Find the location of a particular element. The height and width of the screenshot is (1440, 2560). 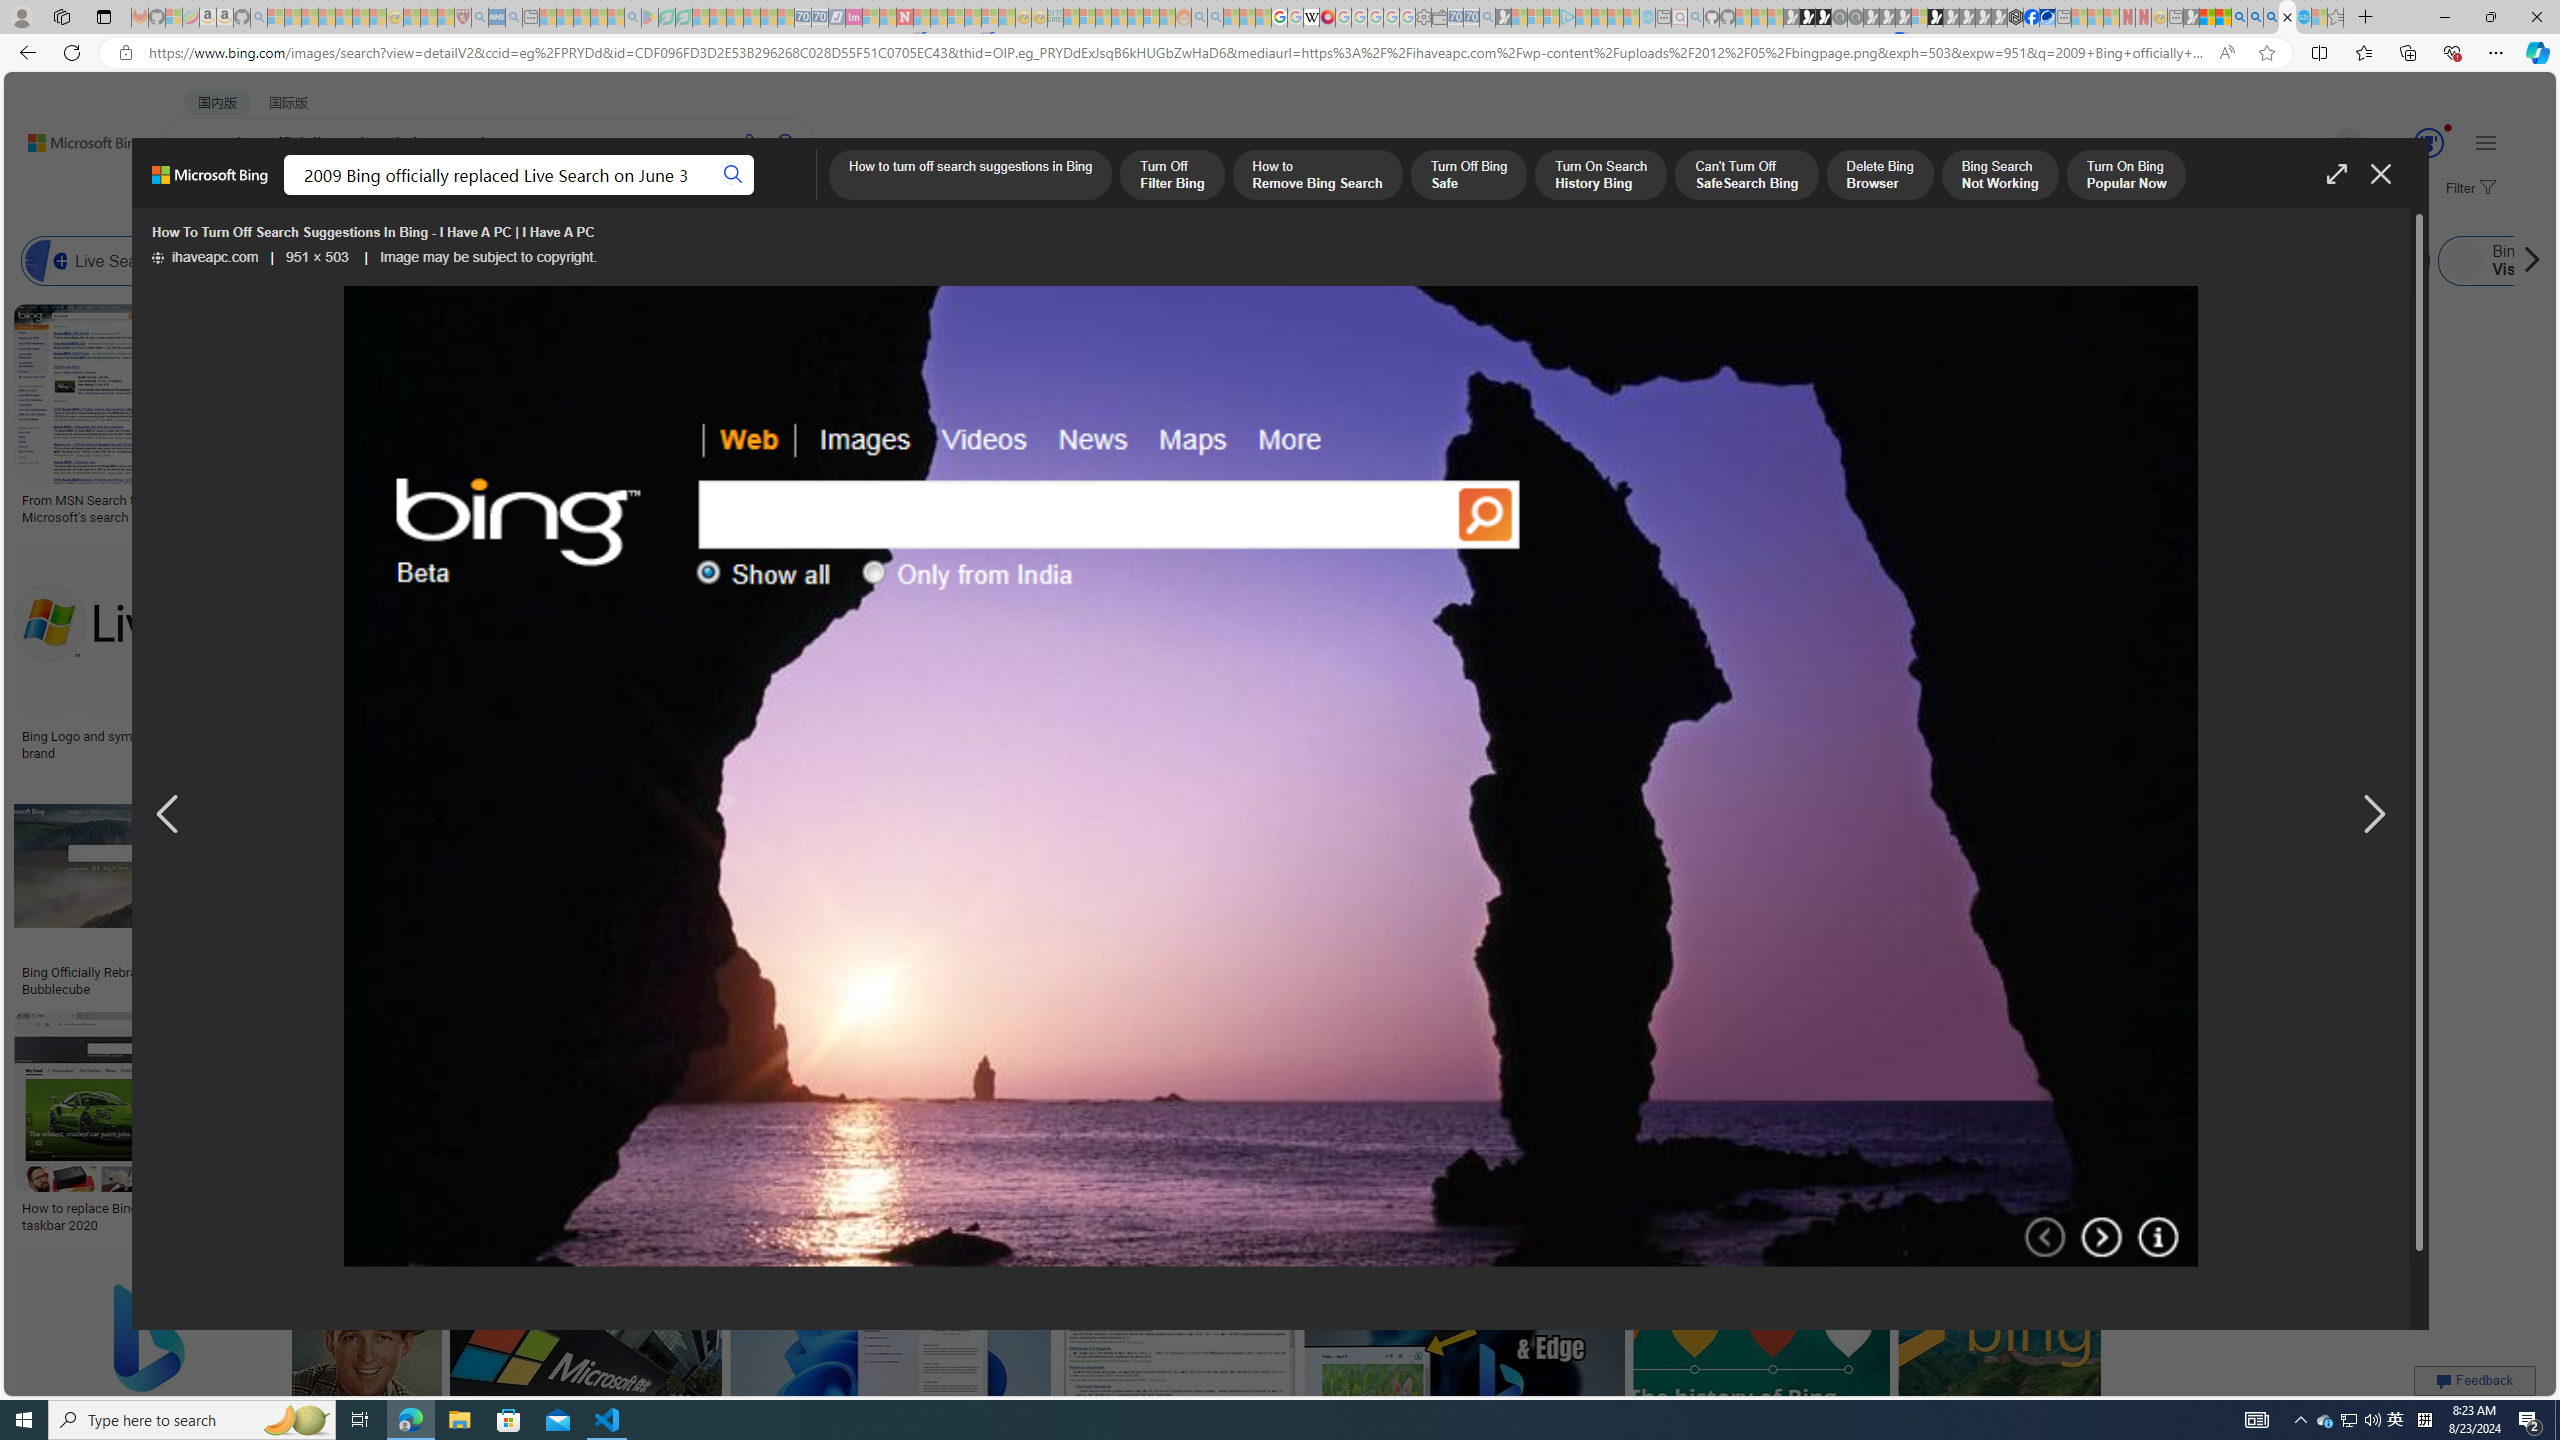

AutomationID: serp_medal_svg is located at coordinates (2429, 142).